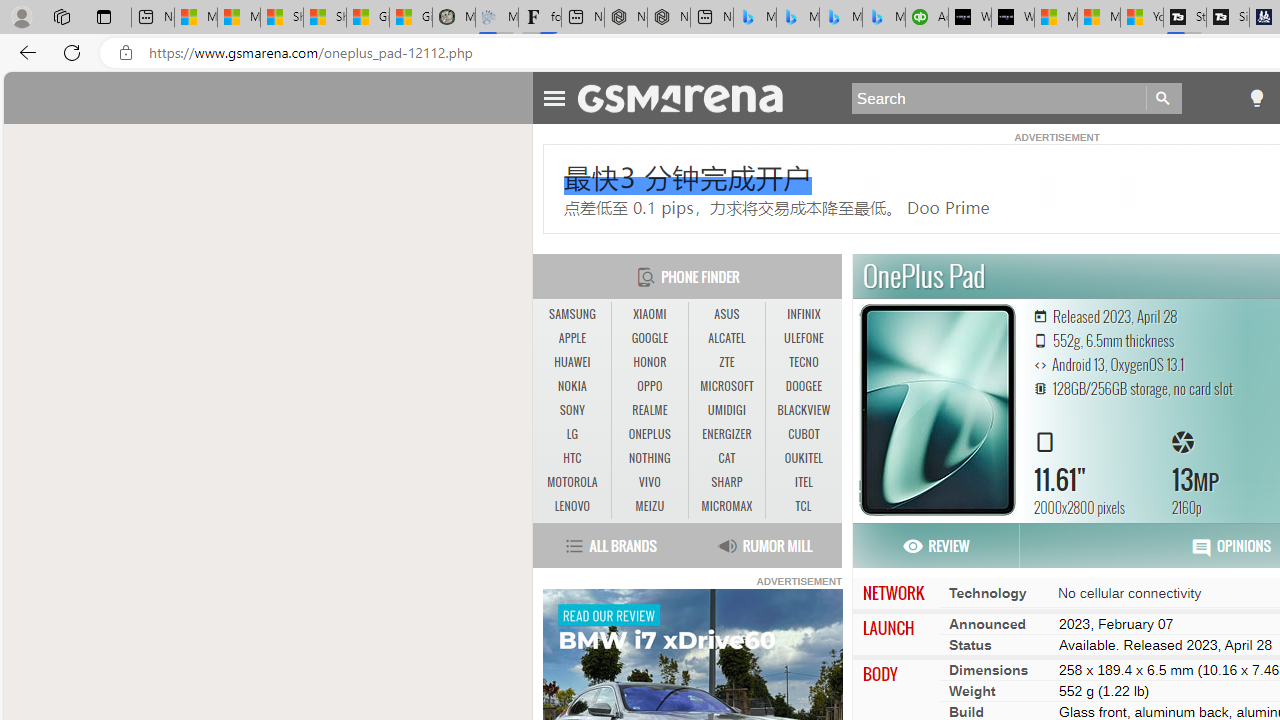  I want to click on ULEFONE, so click(804, 339).